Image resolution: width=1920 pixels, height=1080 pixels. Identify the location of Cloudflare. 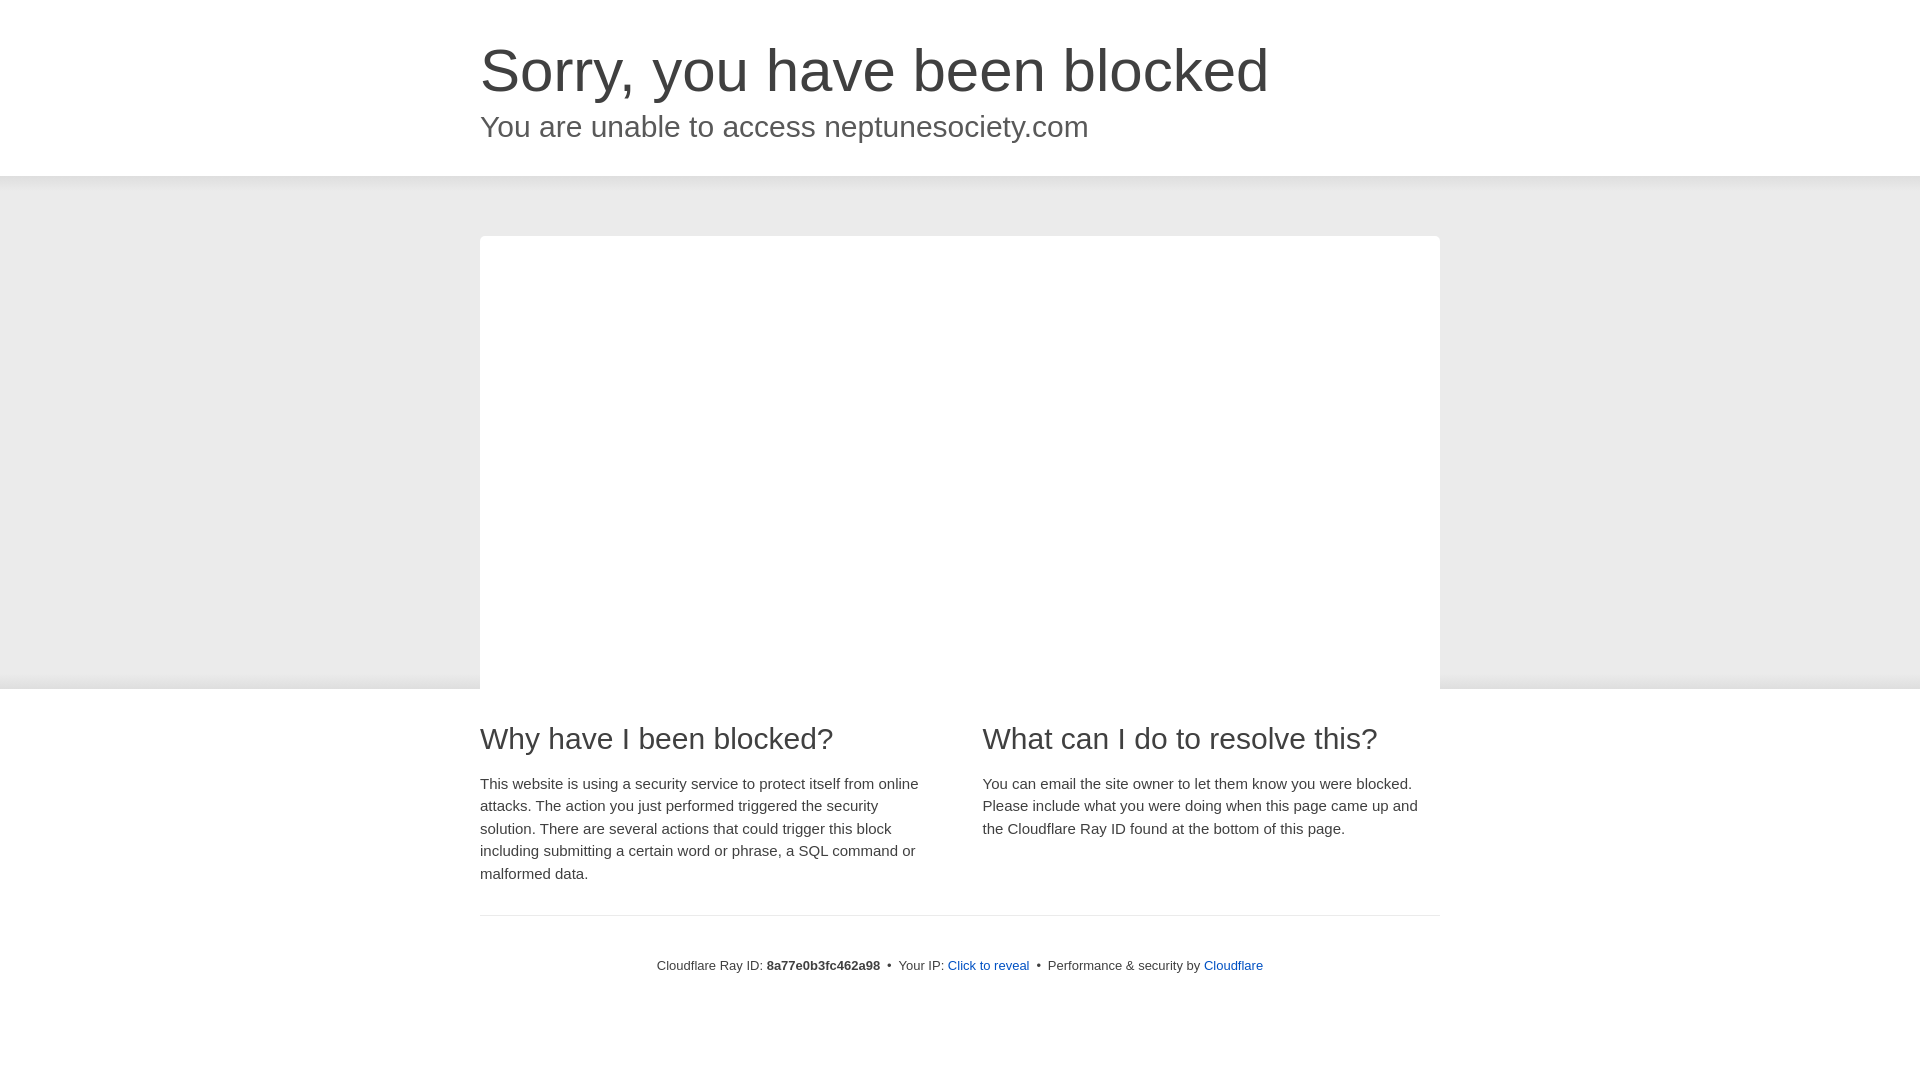
(1233, 965).